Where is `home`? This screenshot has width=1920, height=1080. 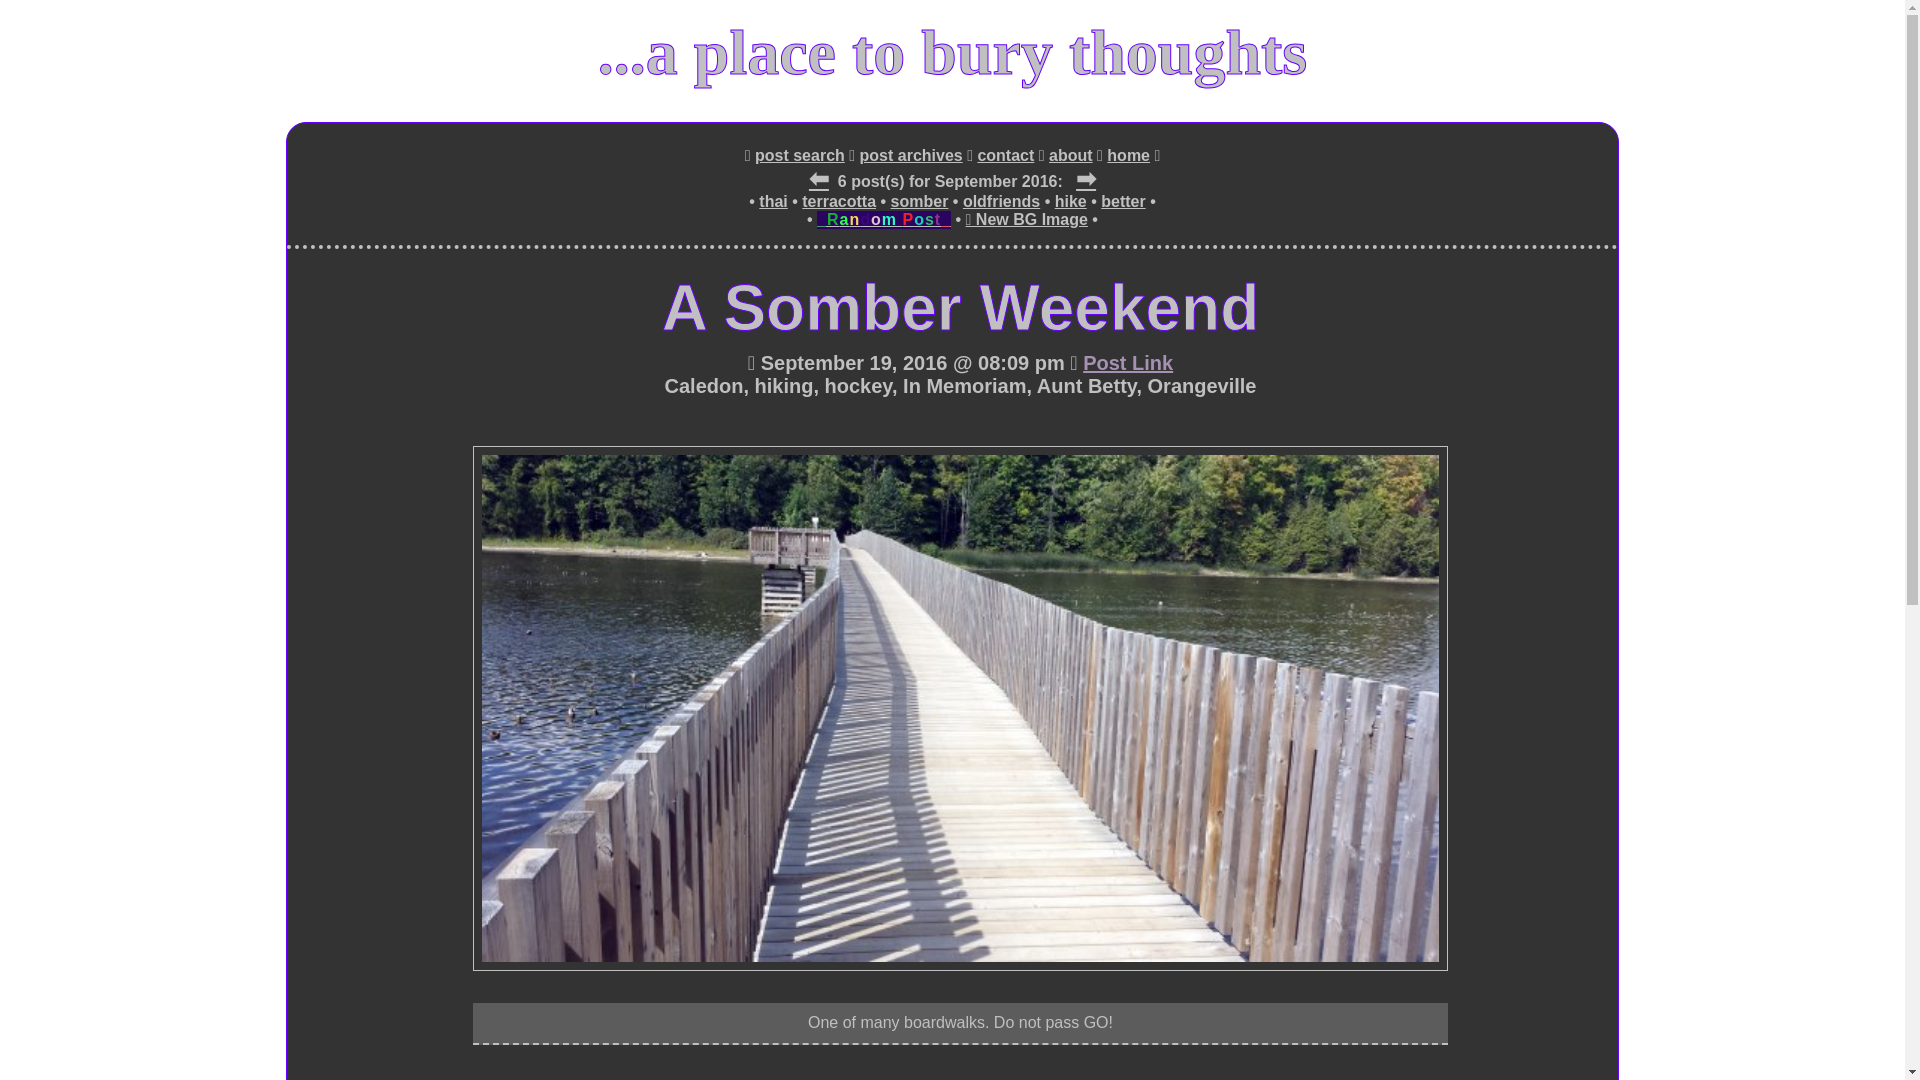 home is located at coordinates (1128, 156).